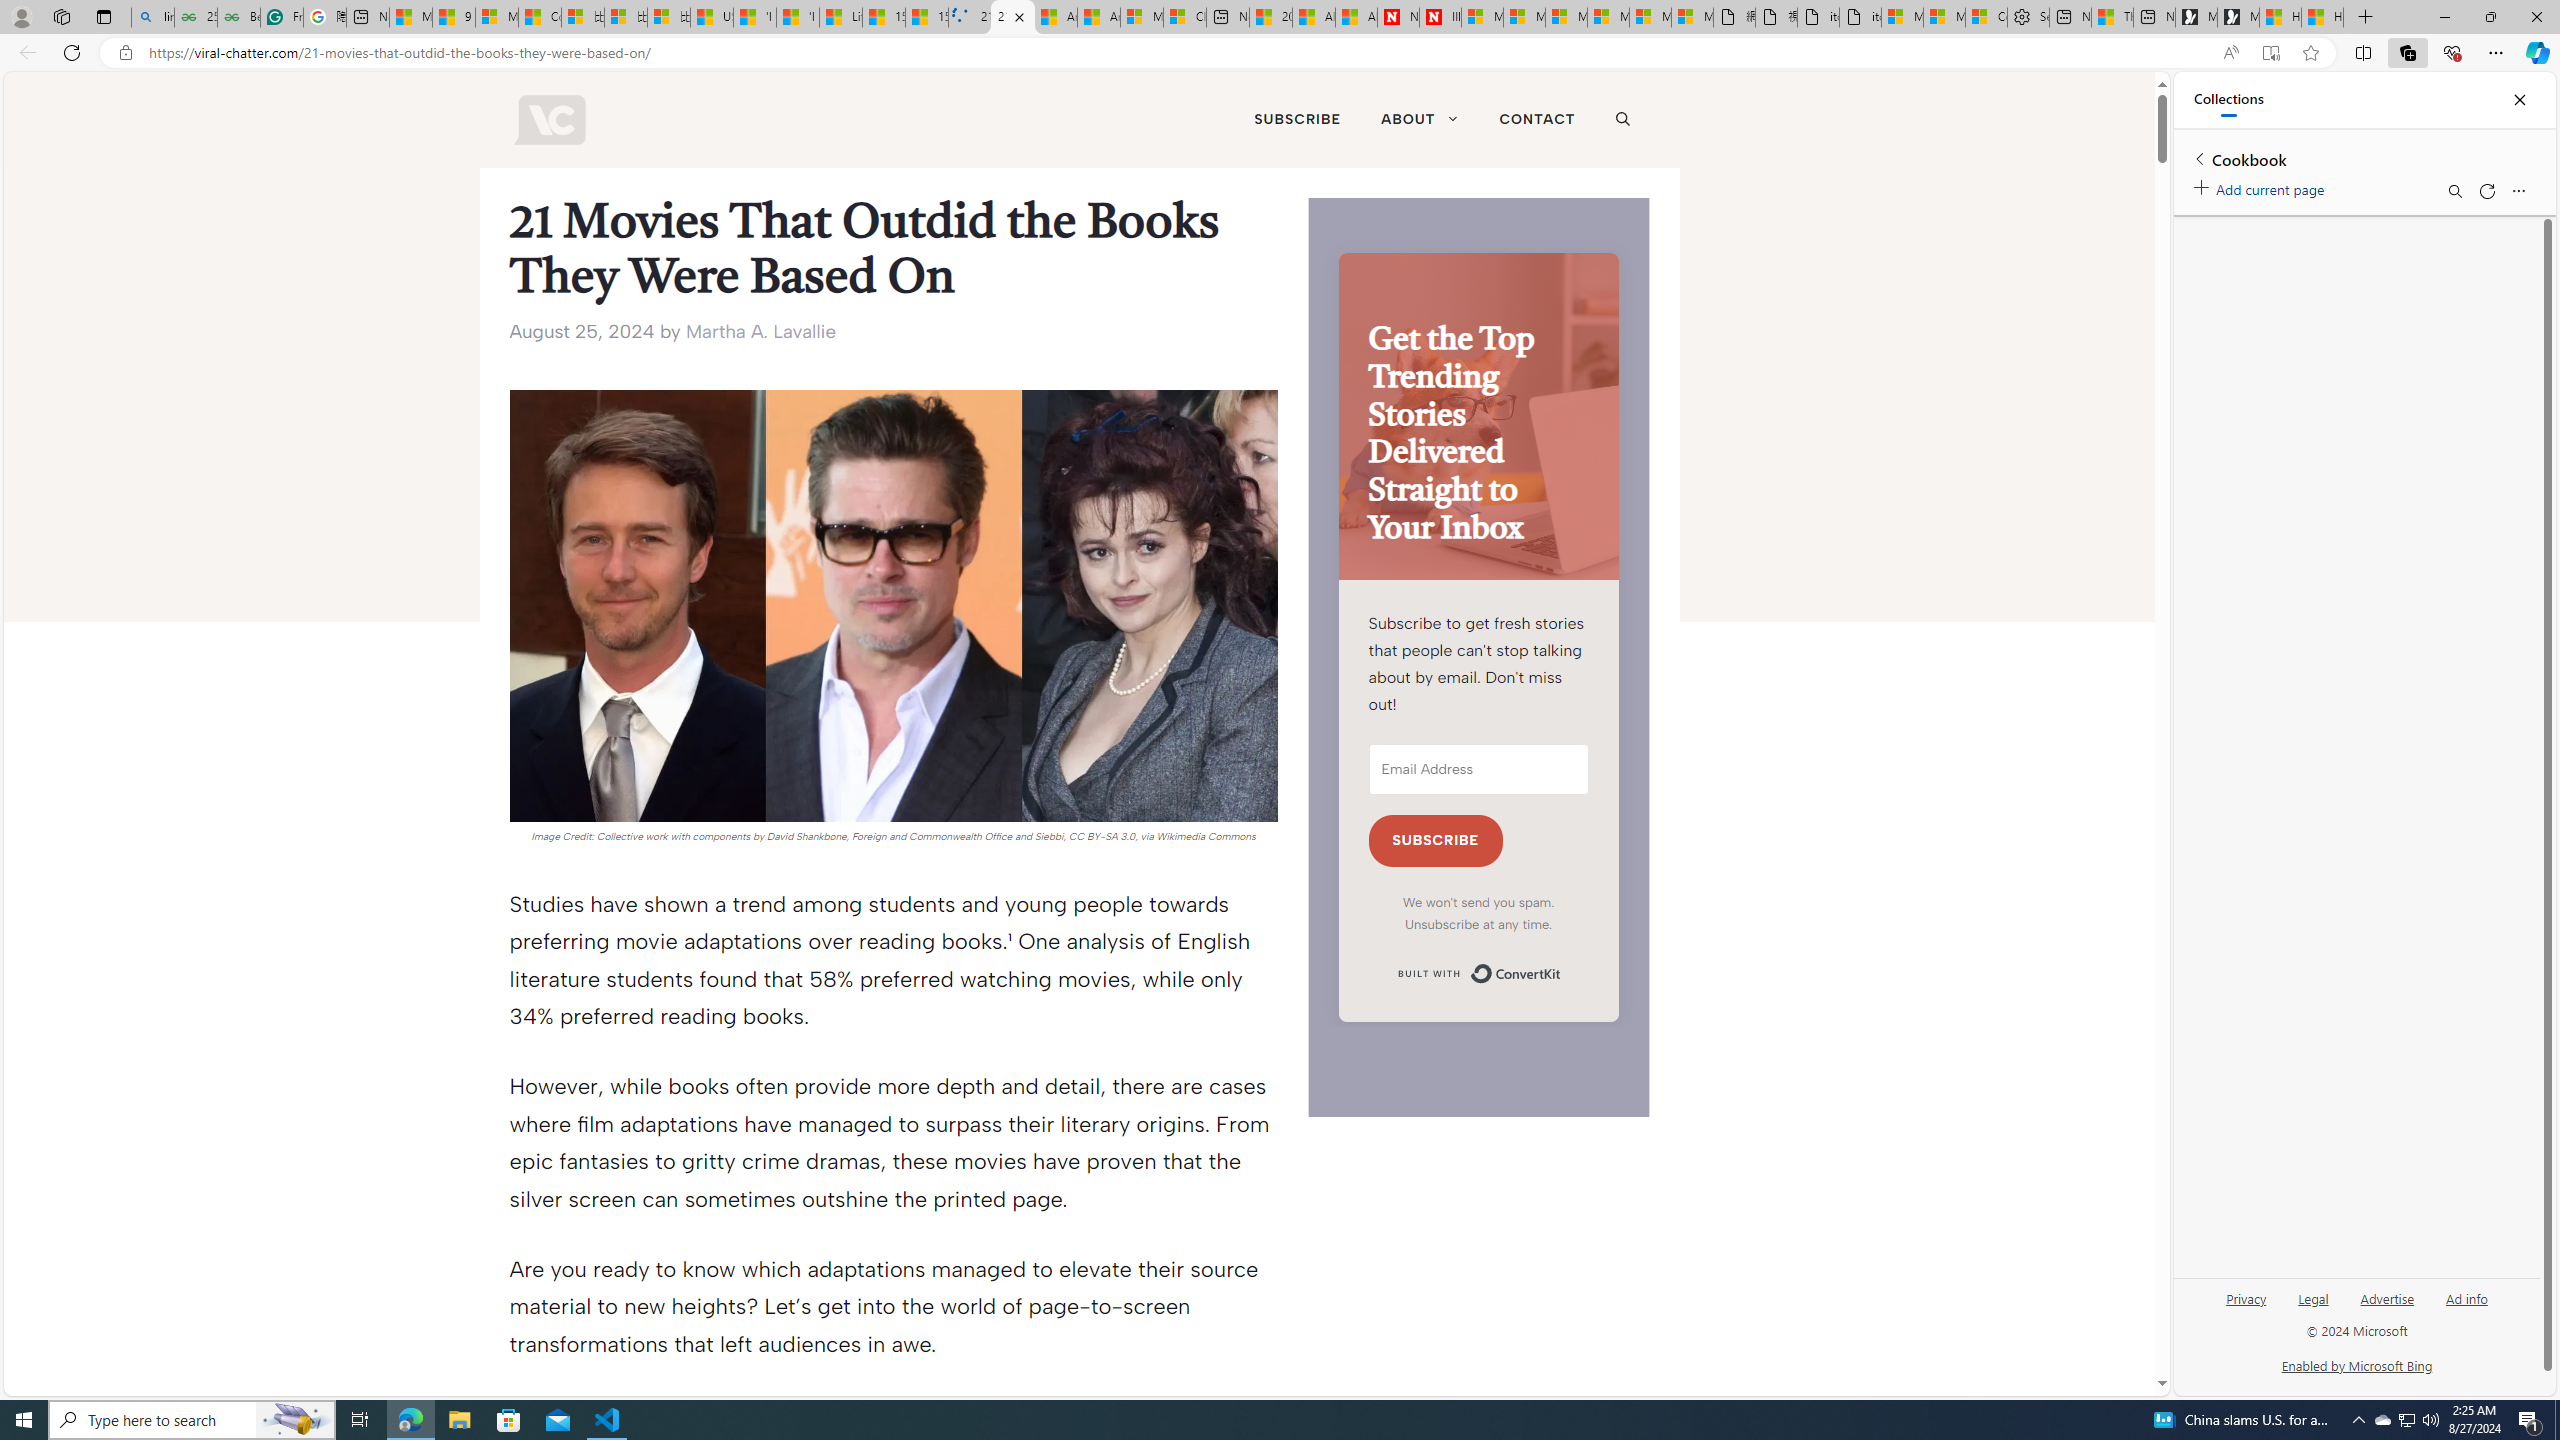 The image size is (2560, 1440). Describe the element at coordinates (2466, 1306) in the screenshot. I see `Ad info` at that location.